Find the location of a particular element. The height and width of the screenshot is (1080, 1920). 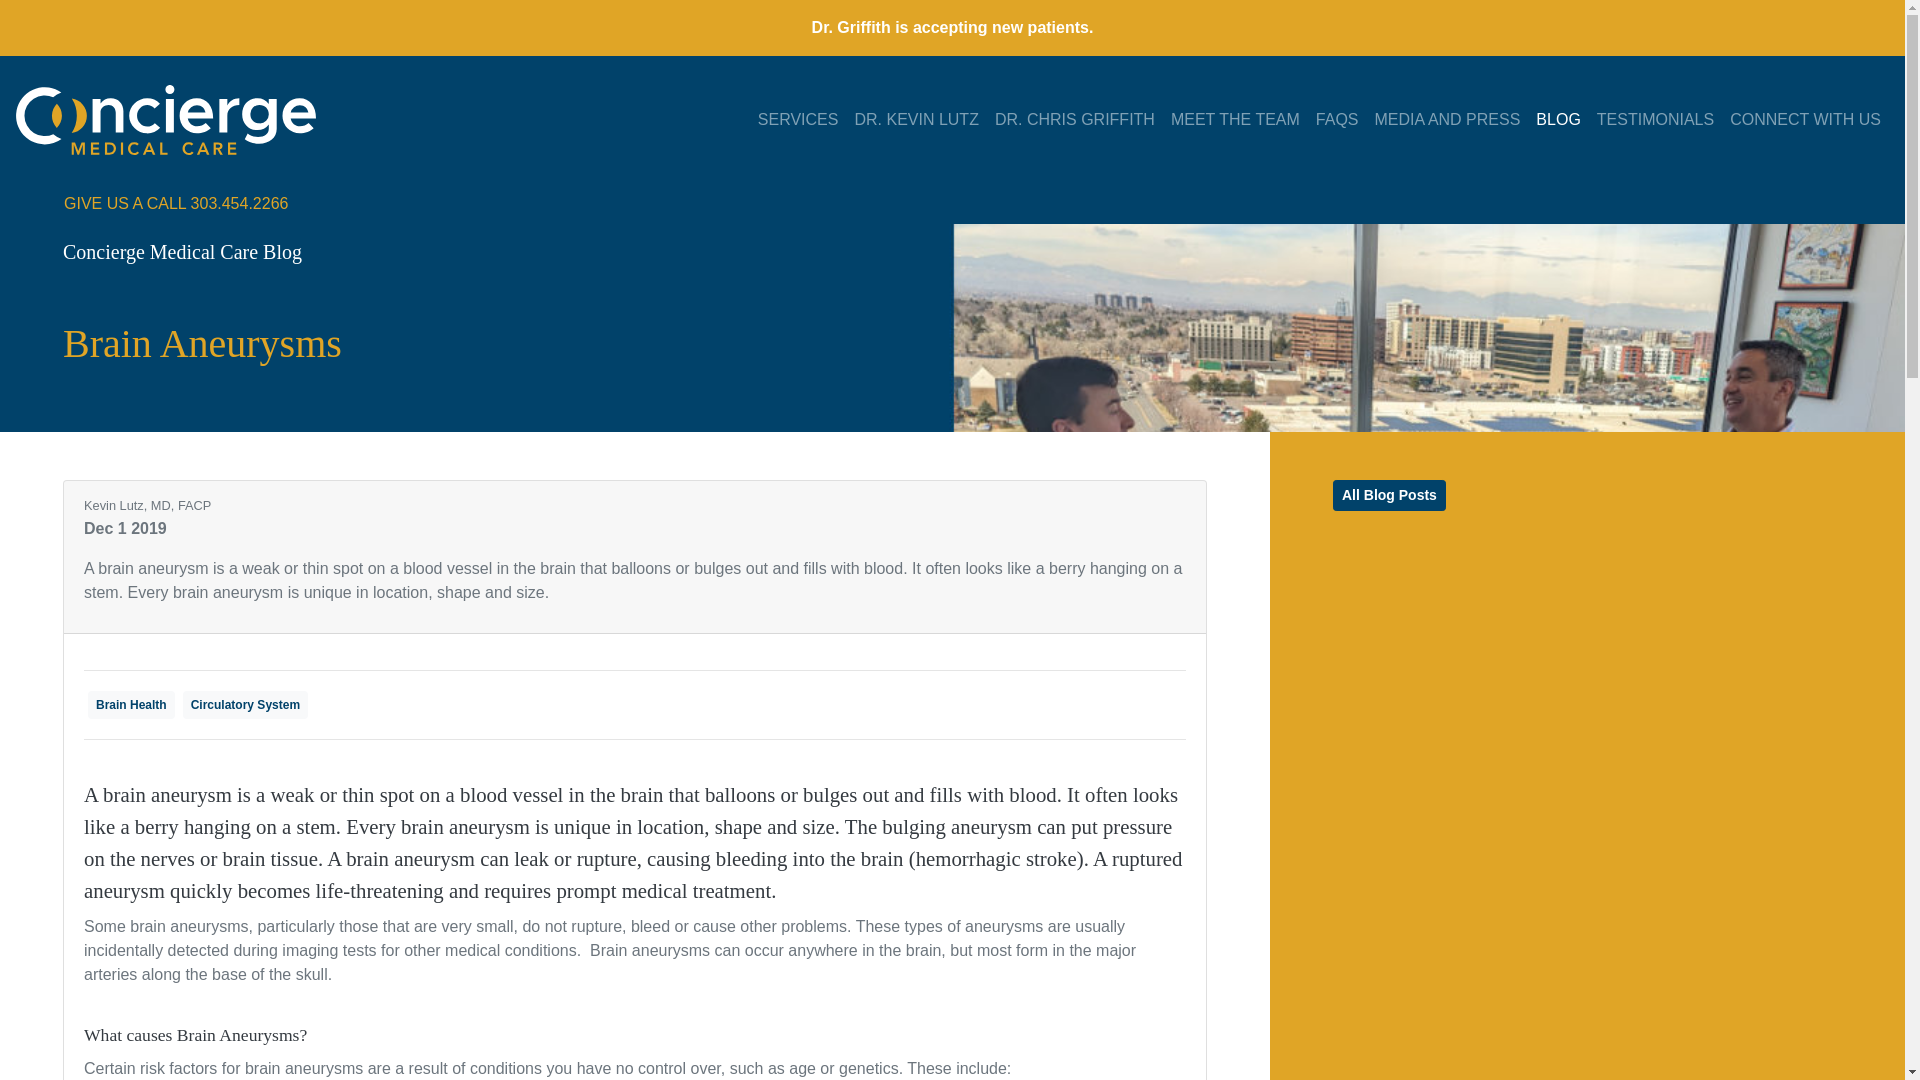

TESTIMONIALS is located at coordinates (1656, 120).